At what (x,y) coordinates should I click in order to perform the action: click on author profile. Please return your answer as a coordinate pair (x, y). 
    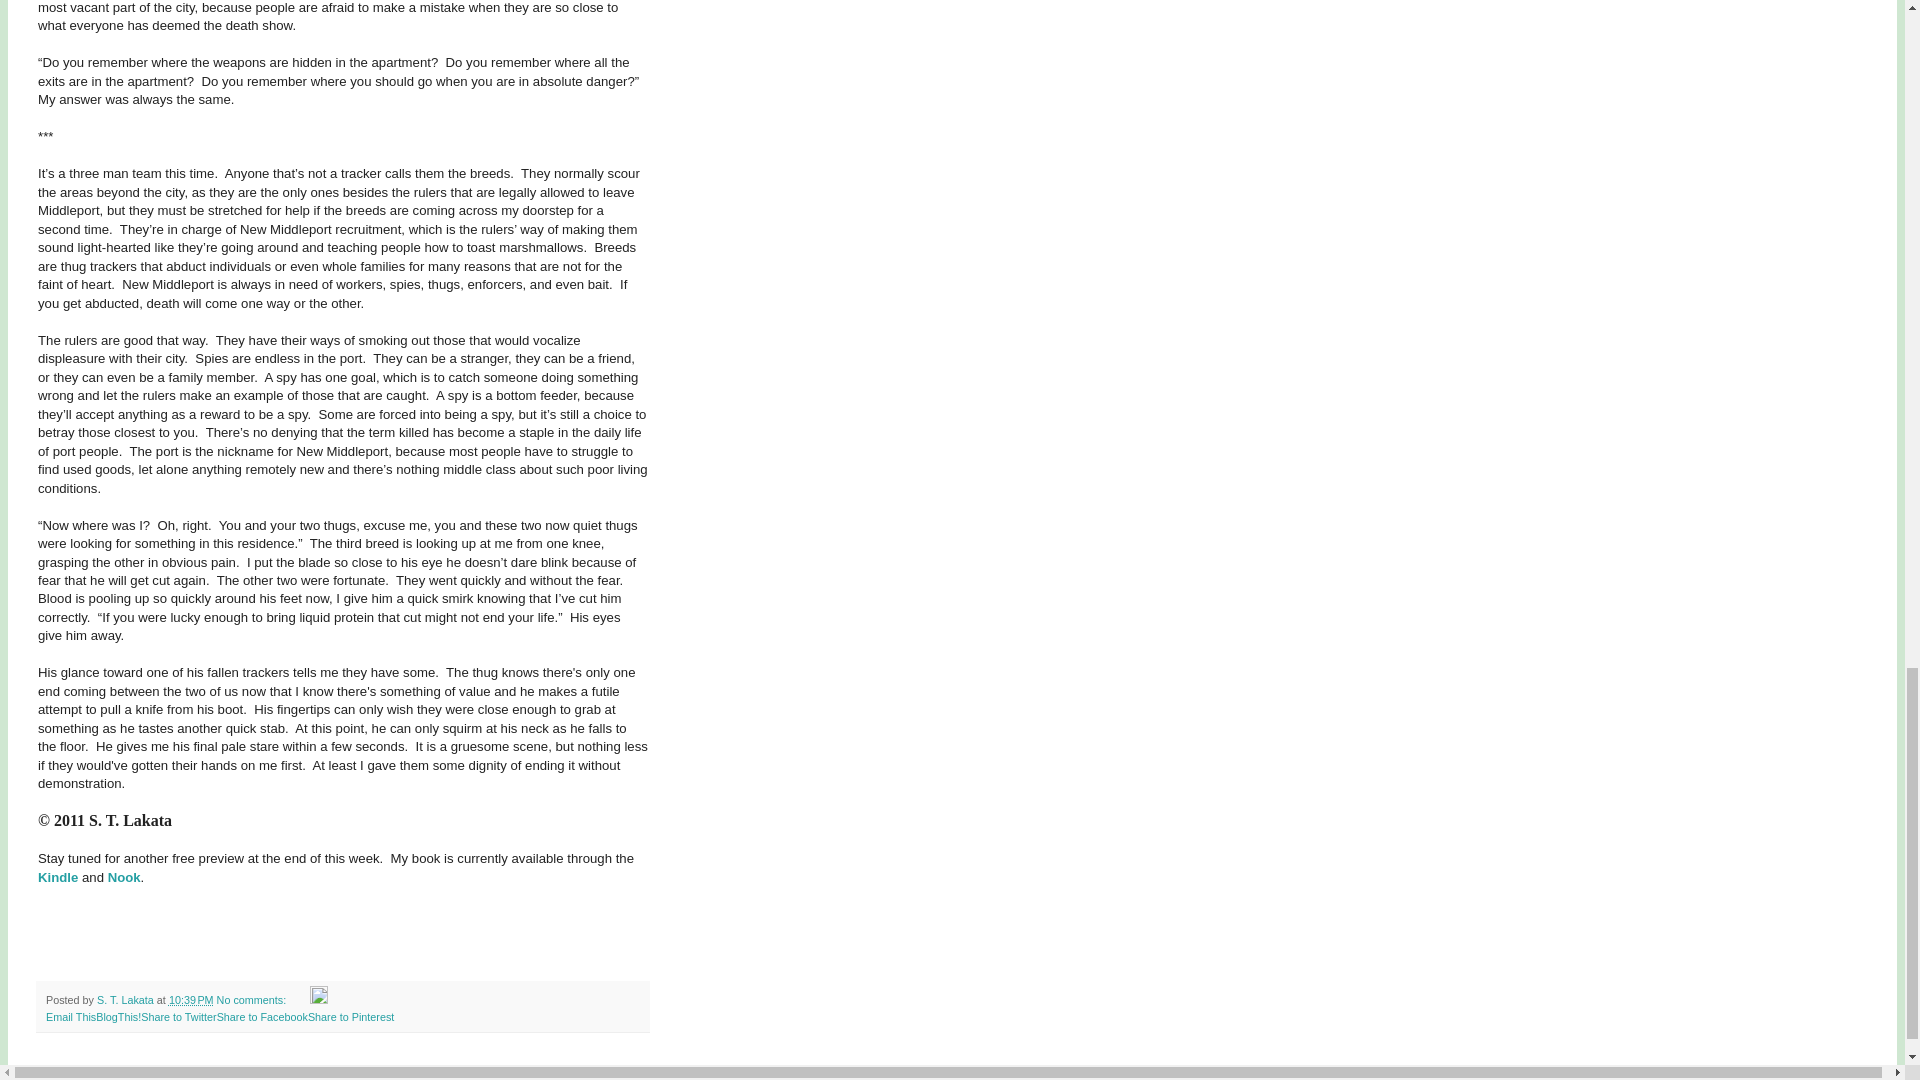
    Looking at the image, I should click on (127, 999).